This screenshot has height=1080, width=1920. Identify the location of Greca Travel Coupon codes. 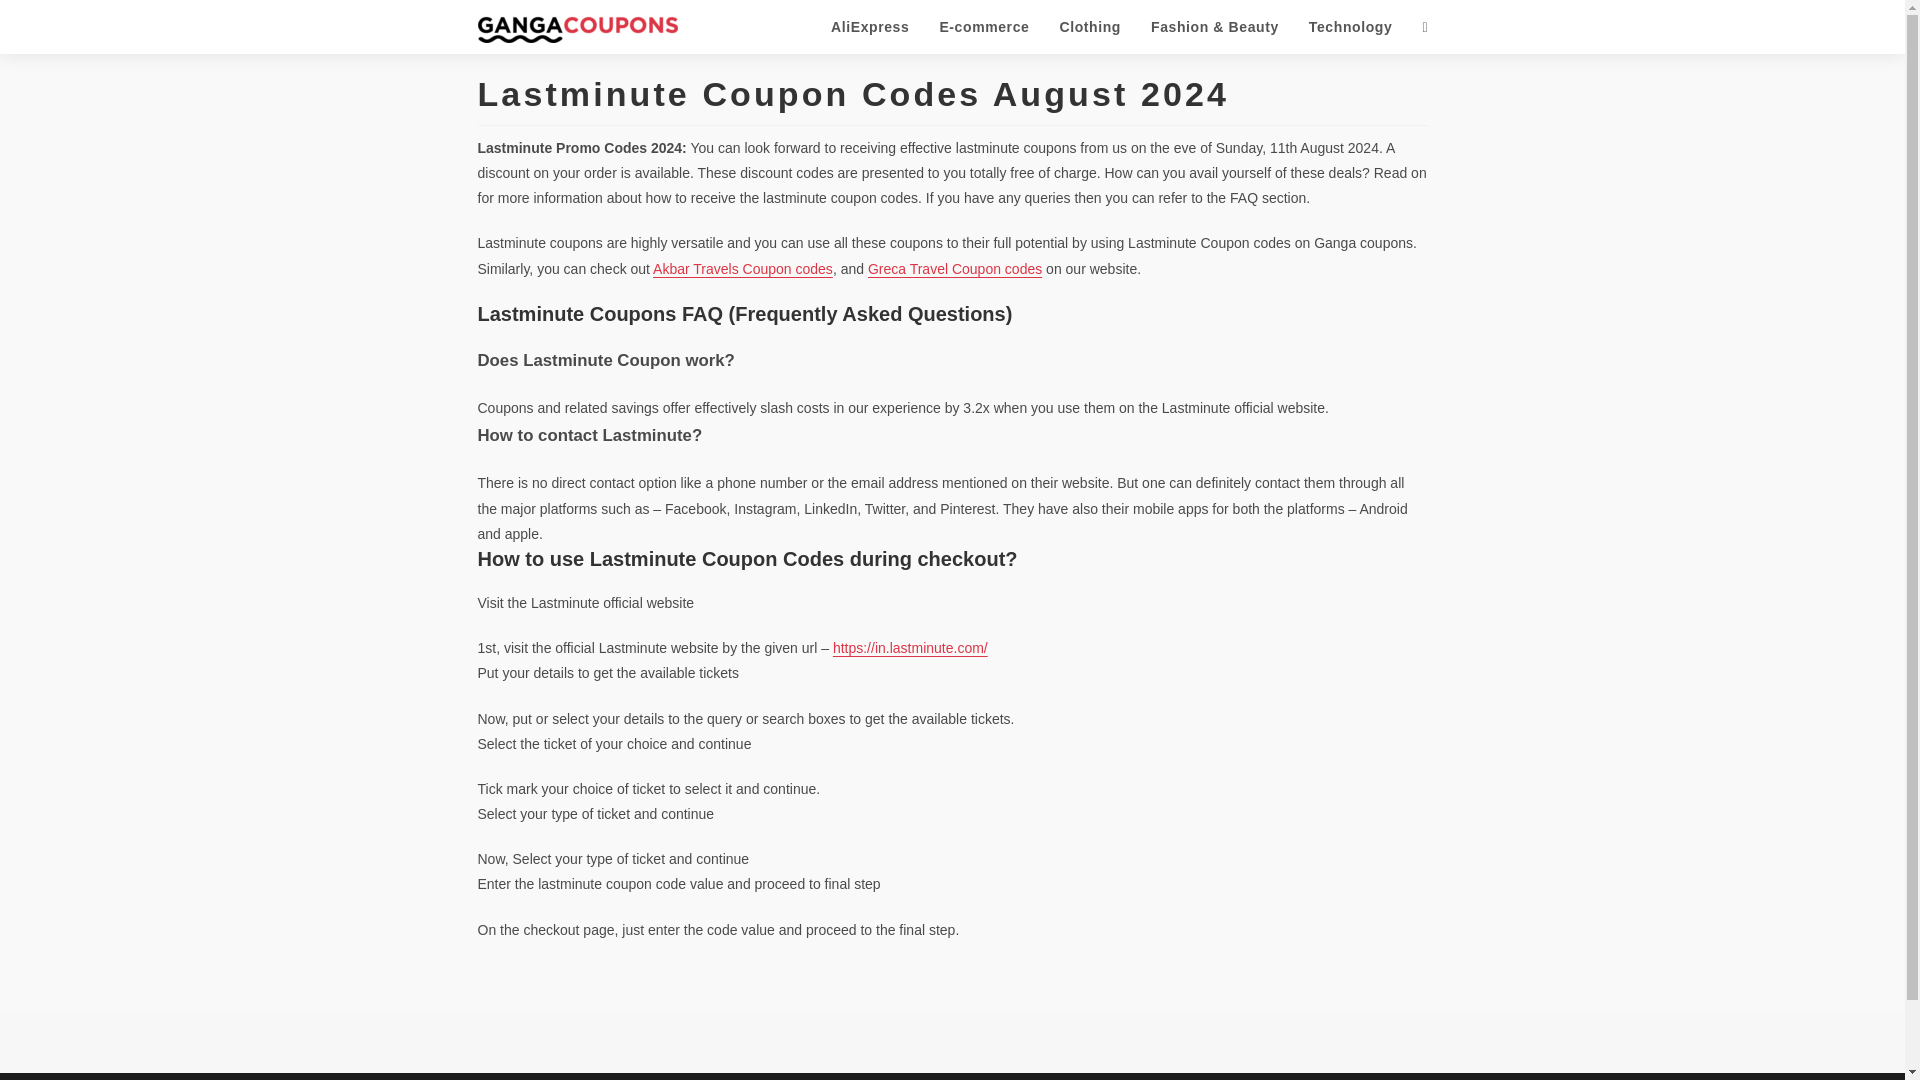
(954, 268).